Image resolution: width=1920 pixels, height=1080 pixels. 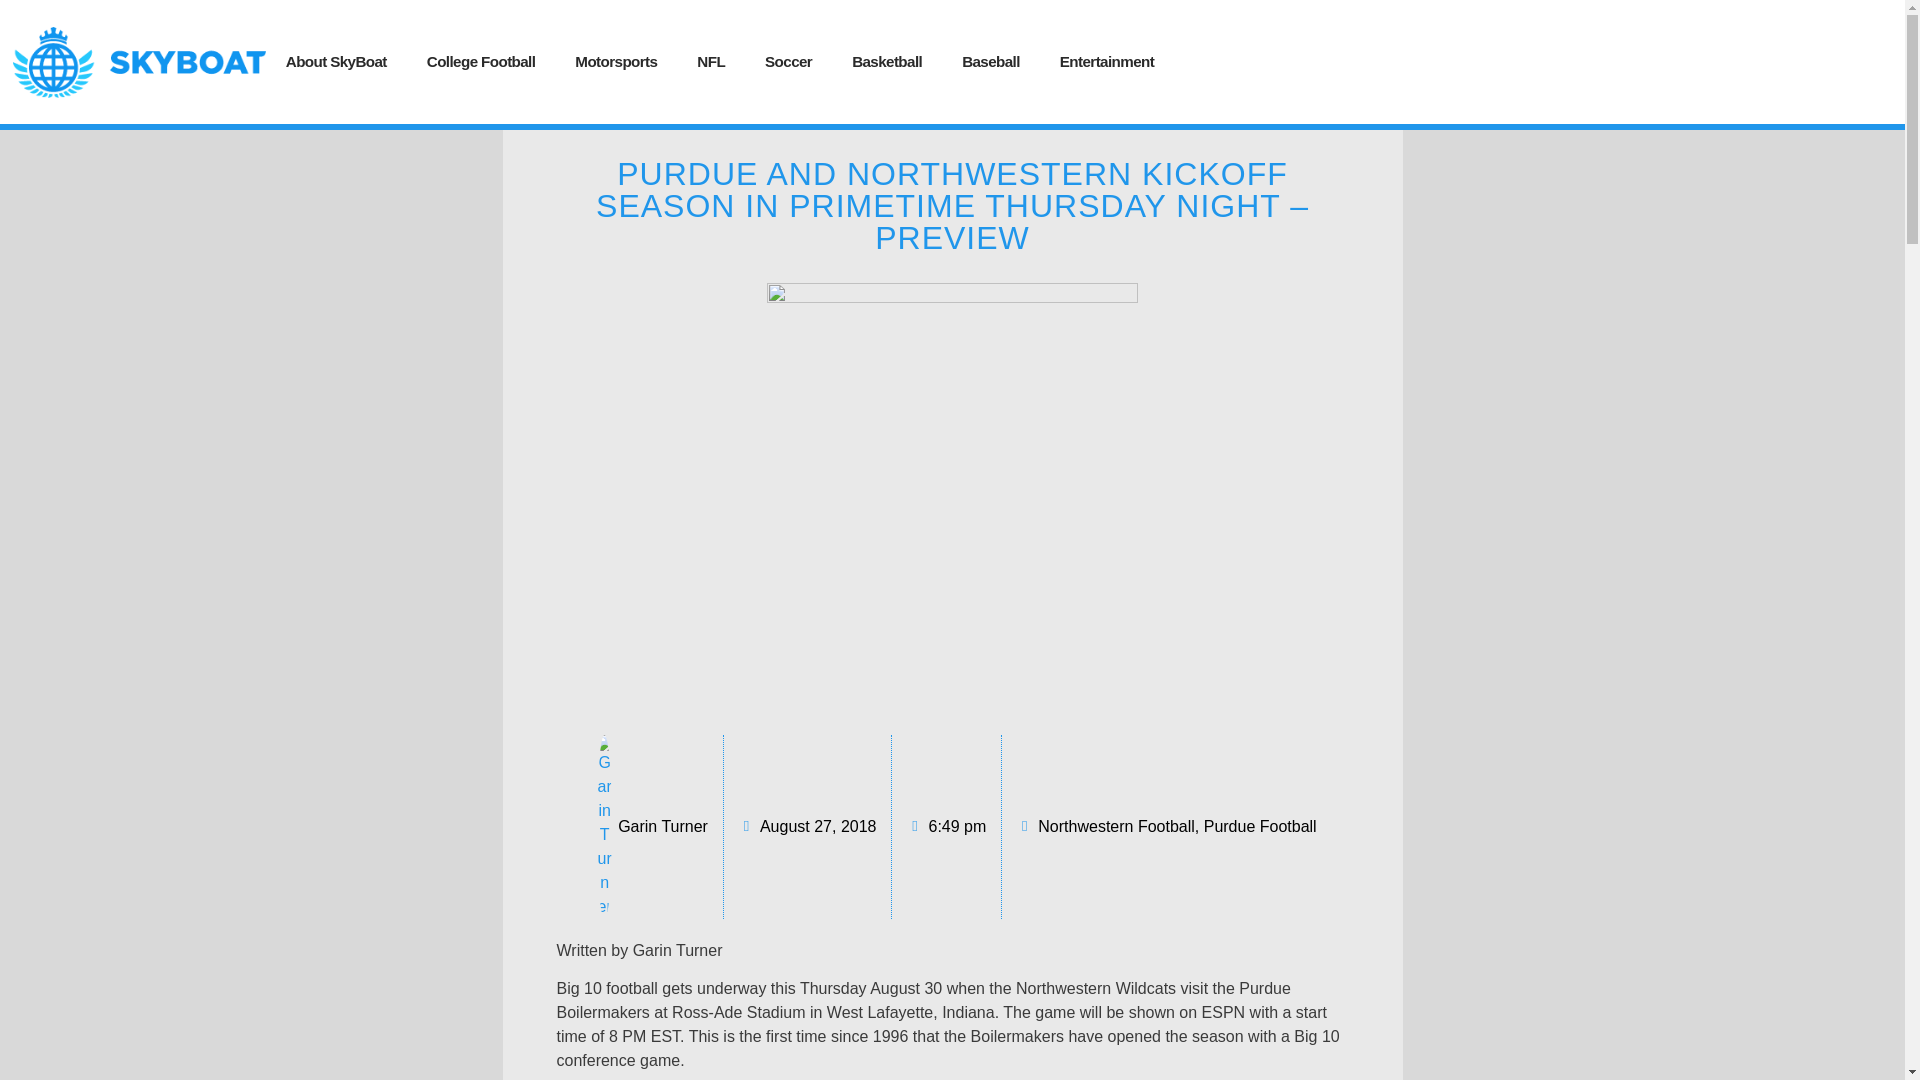 What do you see at coordinates (336, 61) in the screenshot?
I see `About SkyBoat` at bounding box center [336, 61].